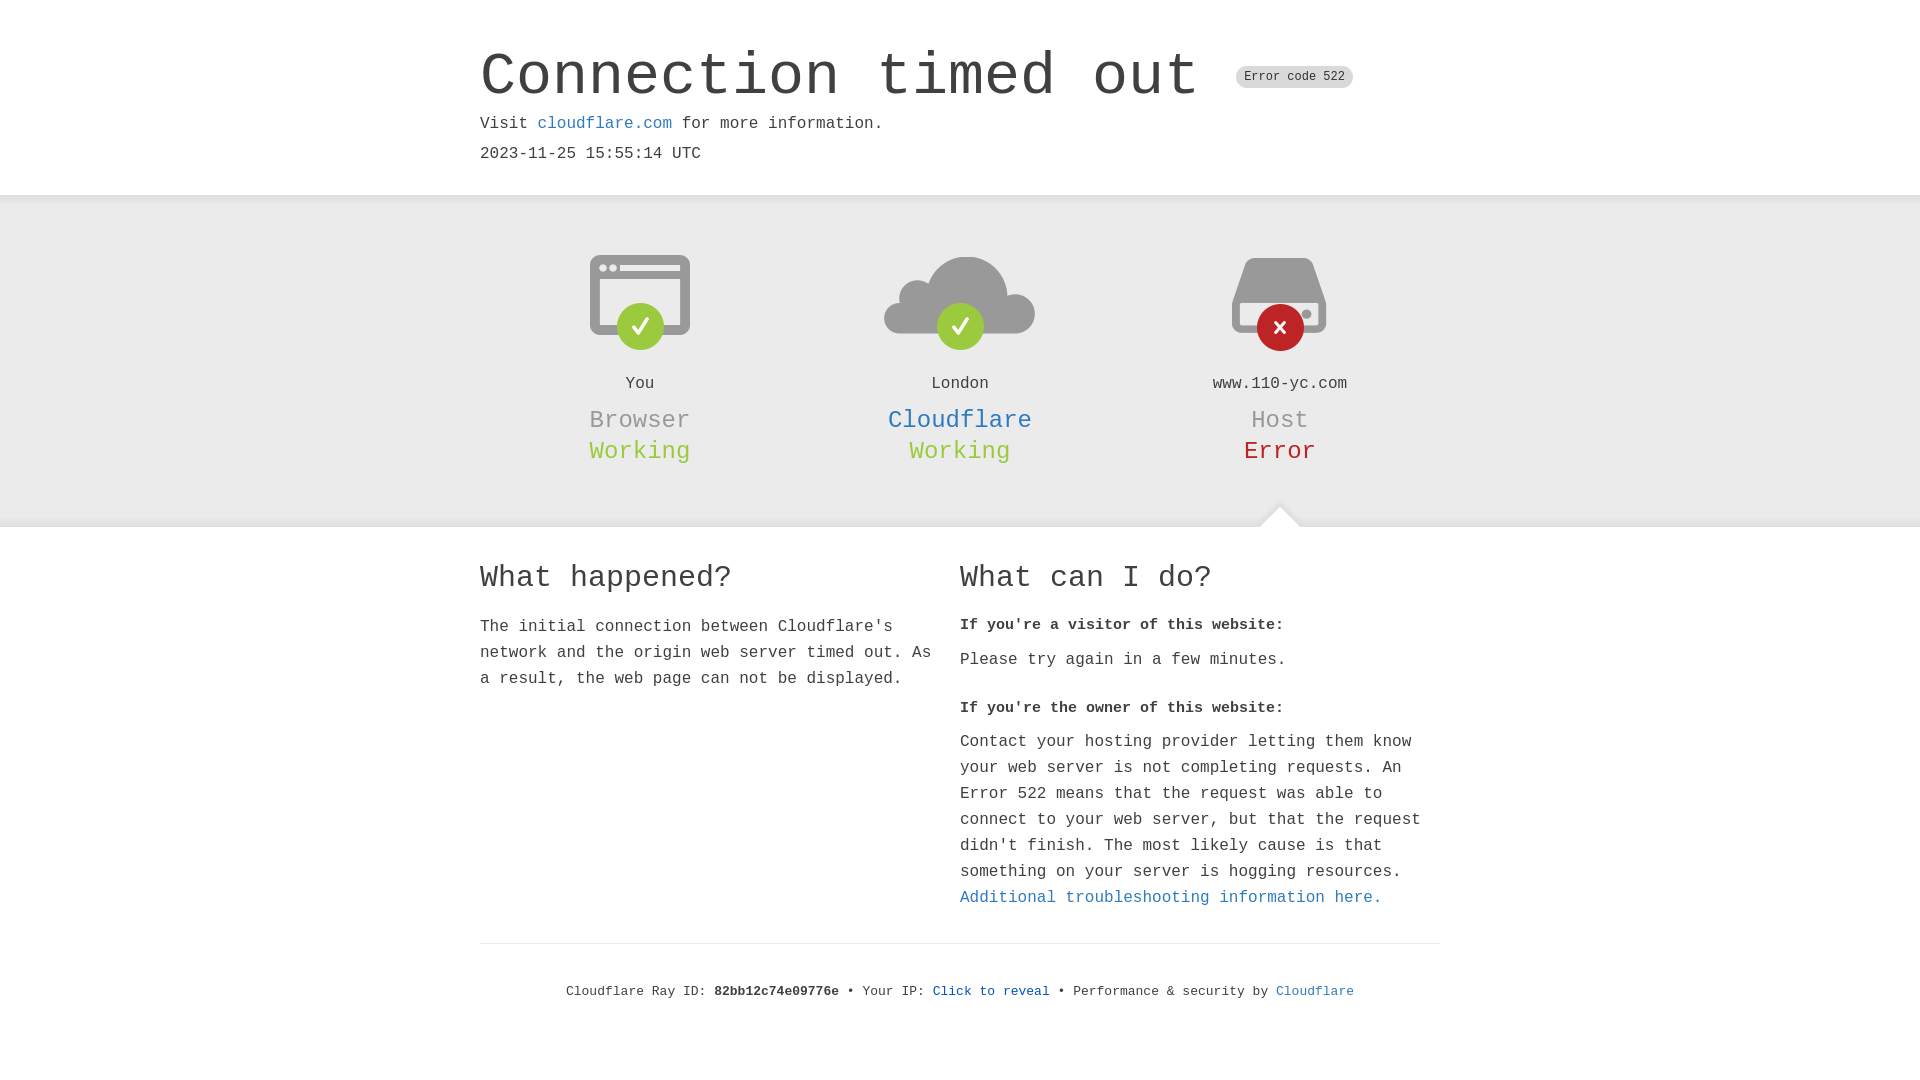  Describe the element at coordinates (1315, 992) in the screenshot. I see `Cloudflare` at that location.